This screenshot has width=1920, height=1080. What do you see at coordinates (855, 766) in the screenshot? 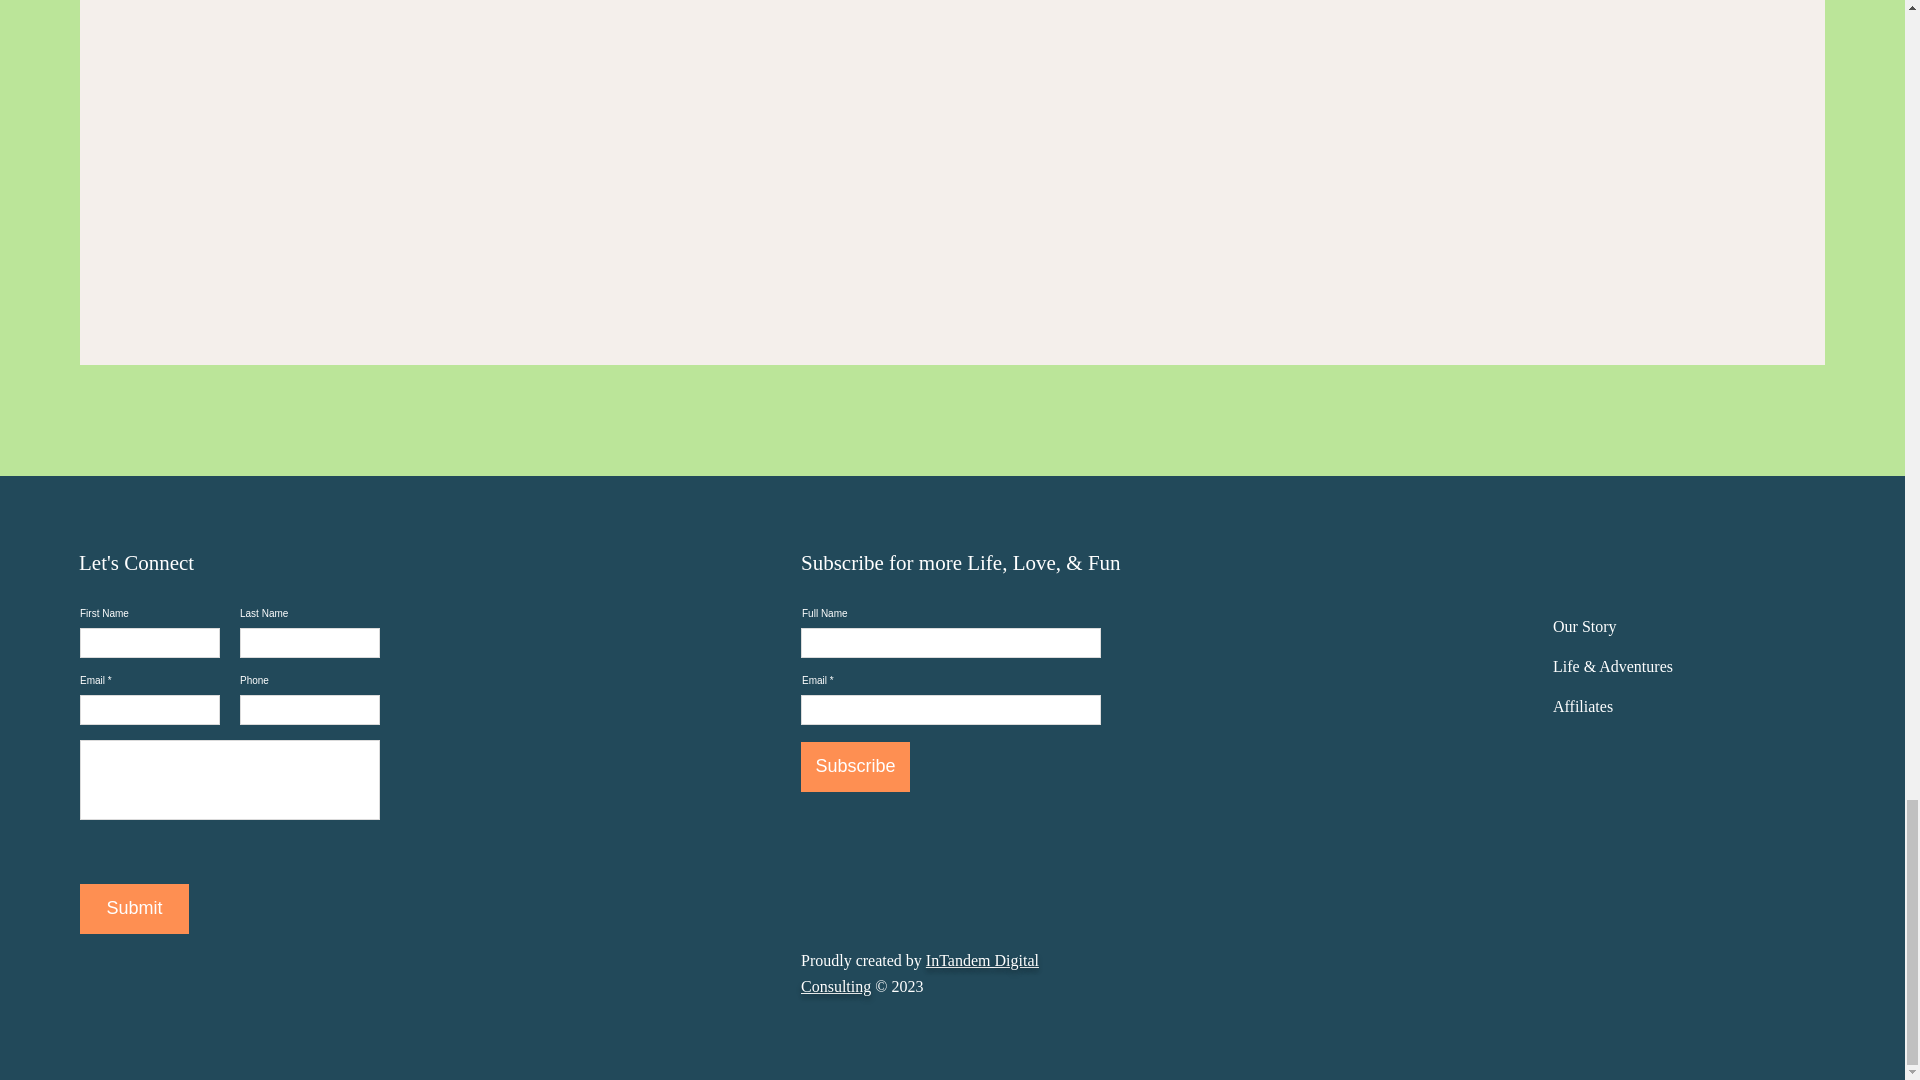
I see `Subscribe` at bounding box center [855, 766].